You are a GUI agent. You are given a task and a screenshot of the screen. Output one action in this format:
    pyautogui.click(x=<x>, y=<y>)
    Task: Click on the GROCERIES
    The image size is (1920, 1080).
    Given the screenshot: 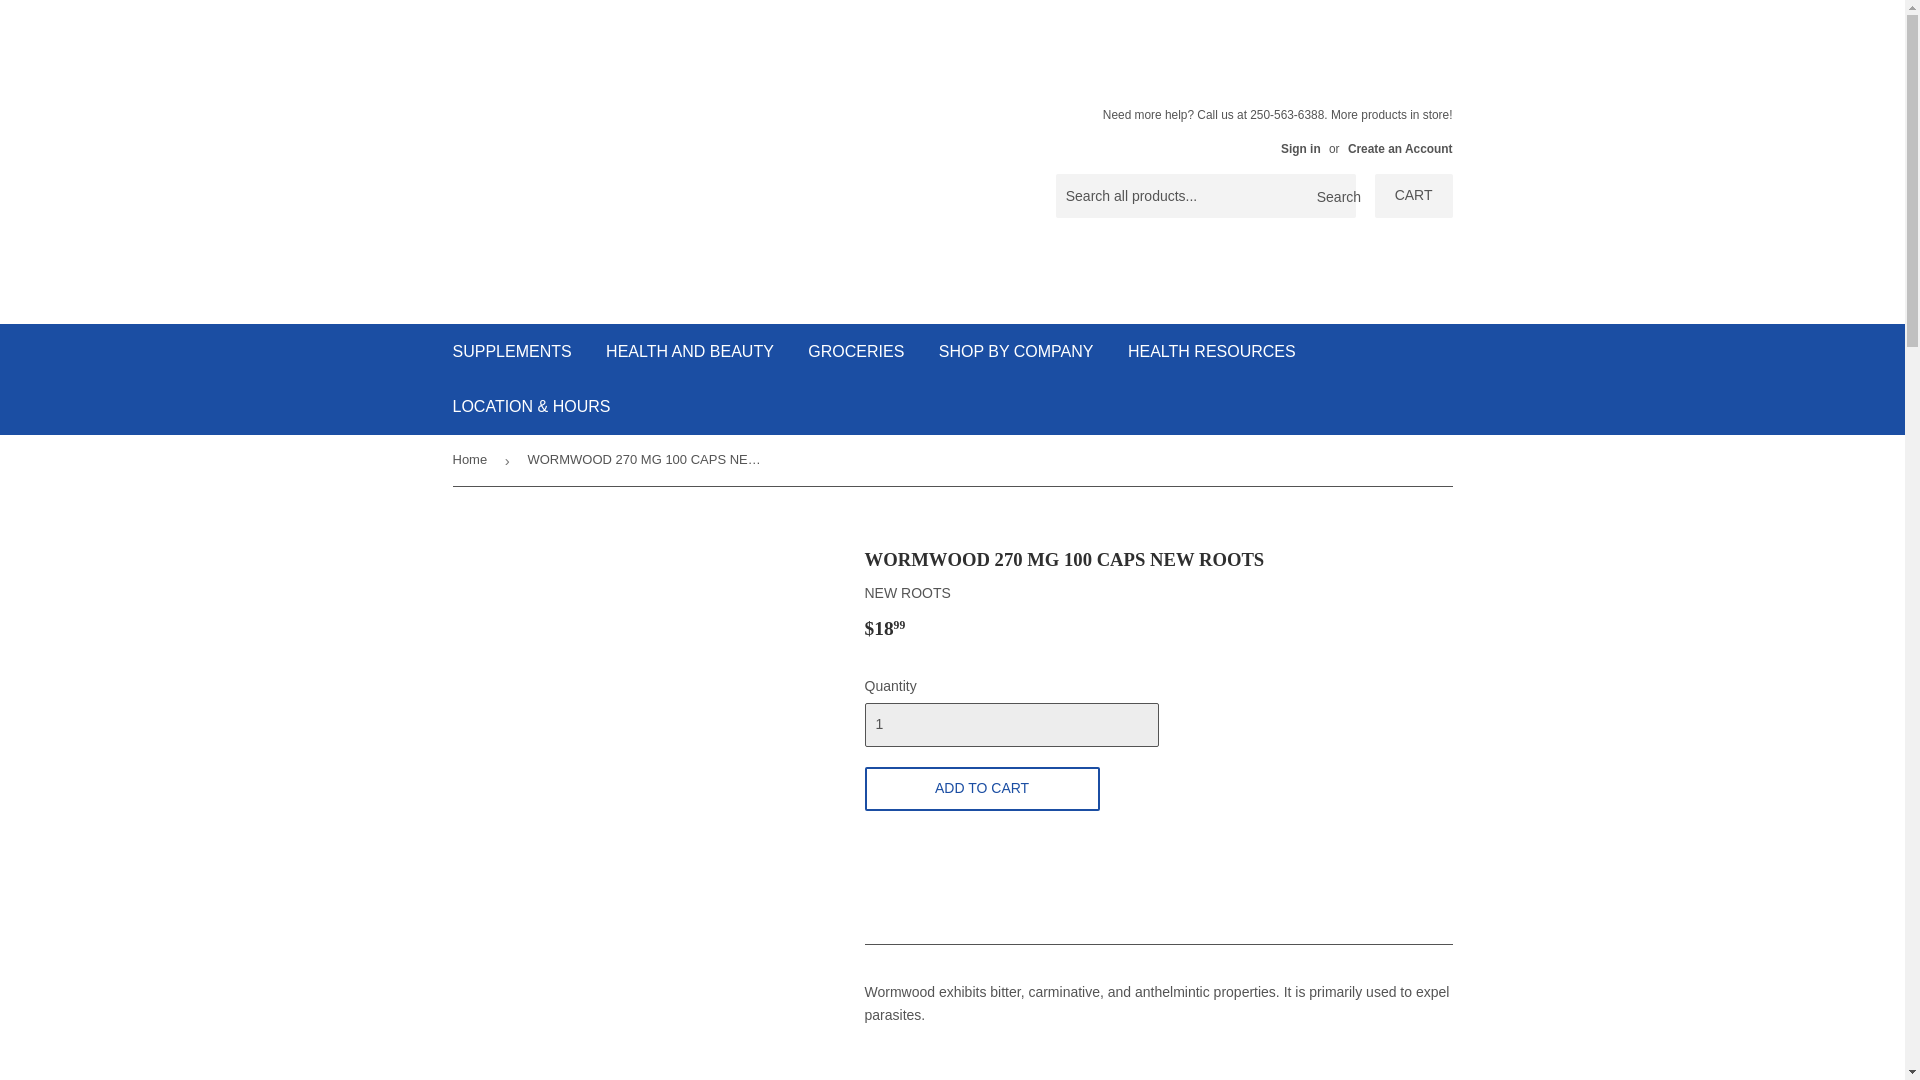 What is the action you would take?
    pyautogui.click(x=856, y=352)
    